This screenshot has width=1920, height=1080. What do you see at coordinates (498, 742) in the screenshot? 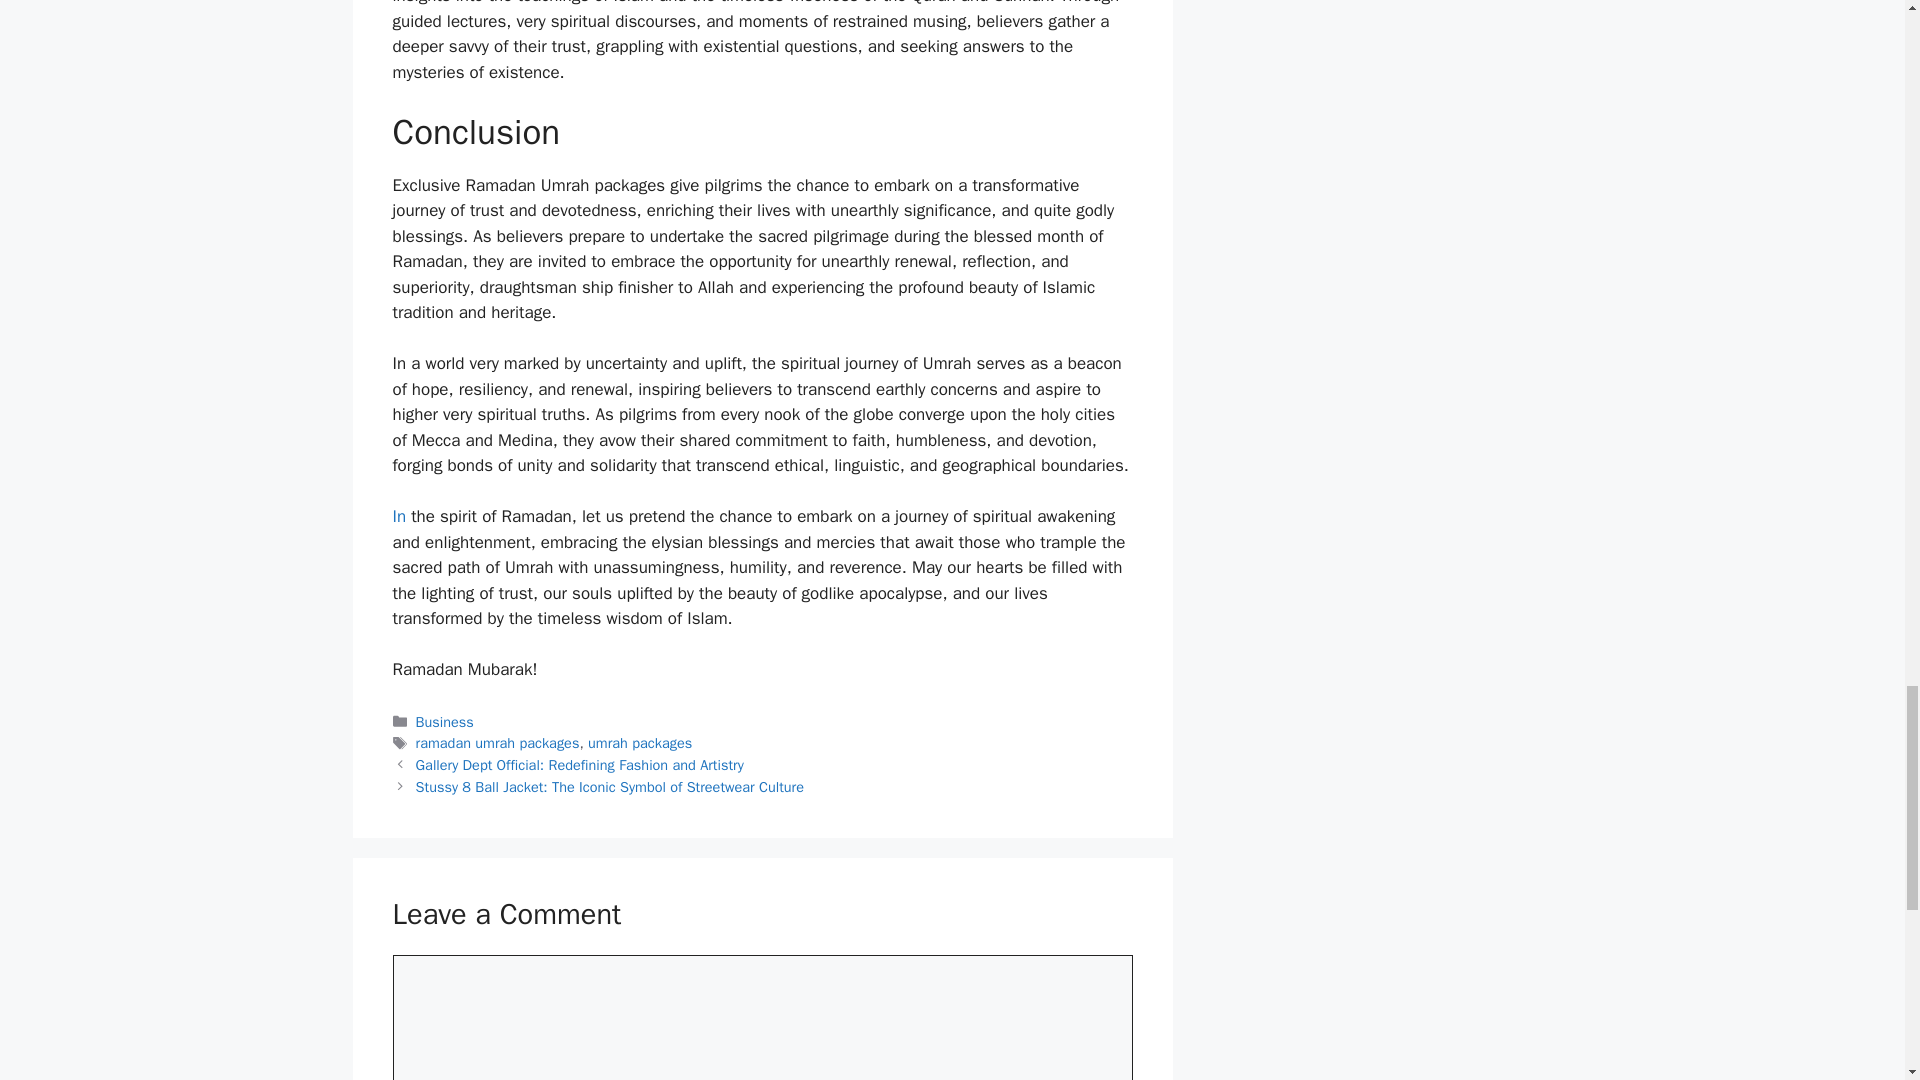
I see `ramadan umrah packages` at bounding box center [498, 742].